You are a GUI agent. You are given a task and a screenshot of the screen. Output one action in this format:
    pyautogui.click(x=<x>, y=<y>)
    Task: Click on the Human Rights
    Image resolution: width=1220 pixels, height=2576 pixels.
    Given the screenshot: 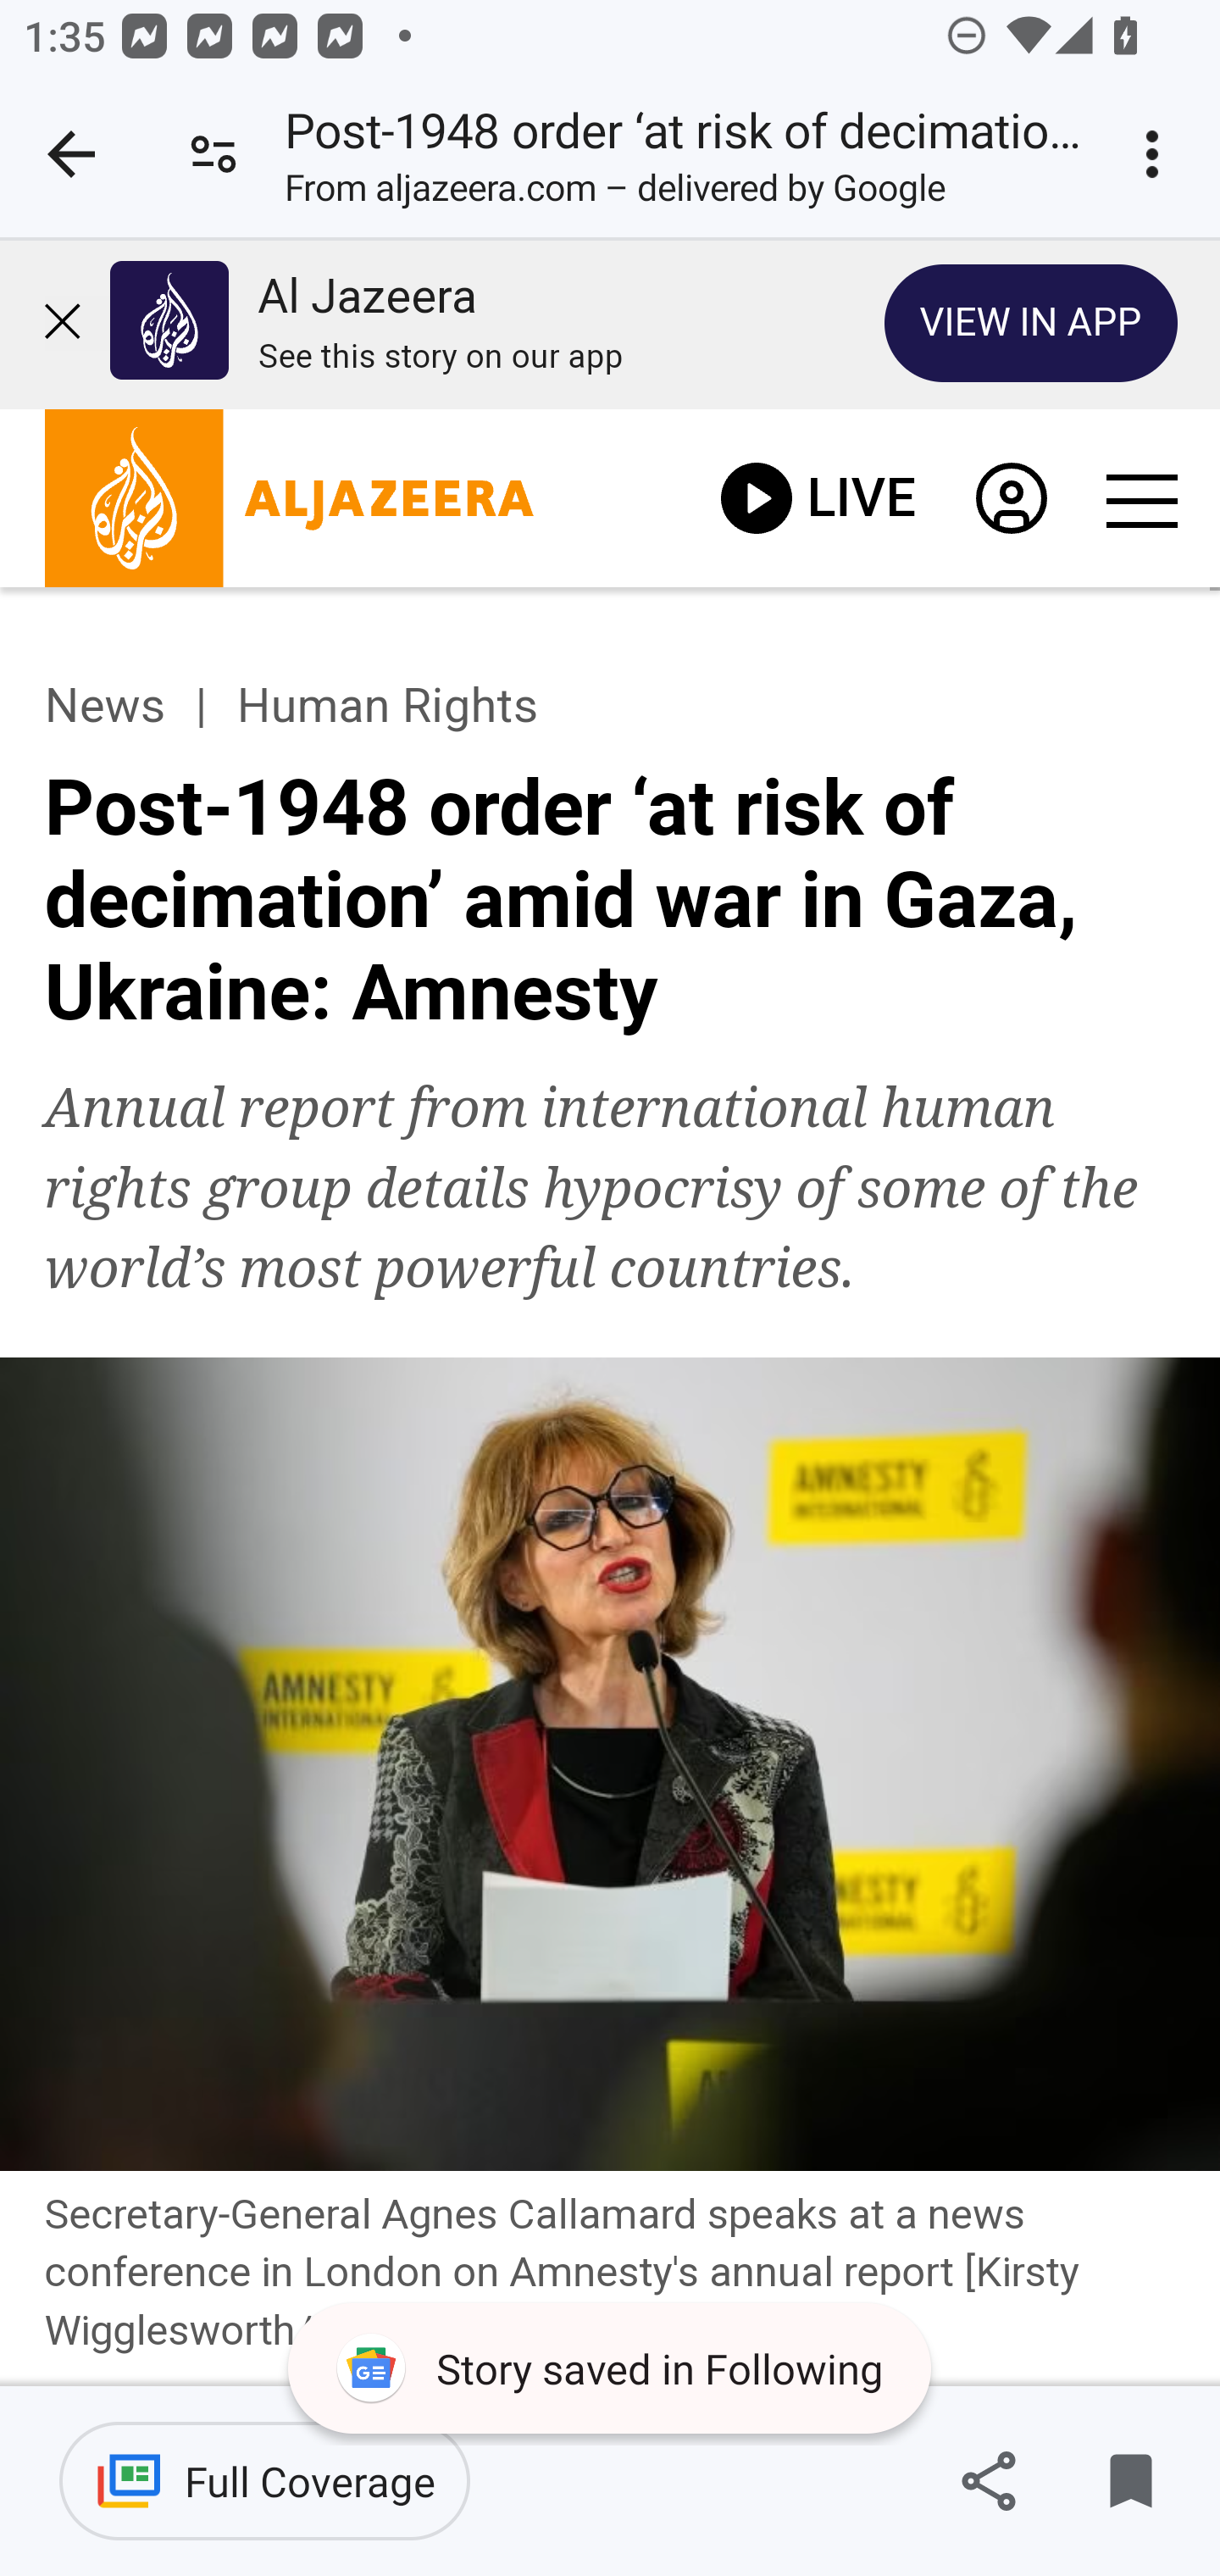 What is the action you would take?
    pyautogui.click(x=386, y=707)
    